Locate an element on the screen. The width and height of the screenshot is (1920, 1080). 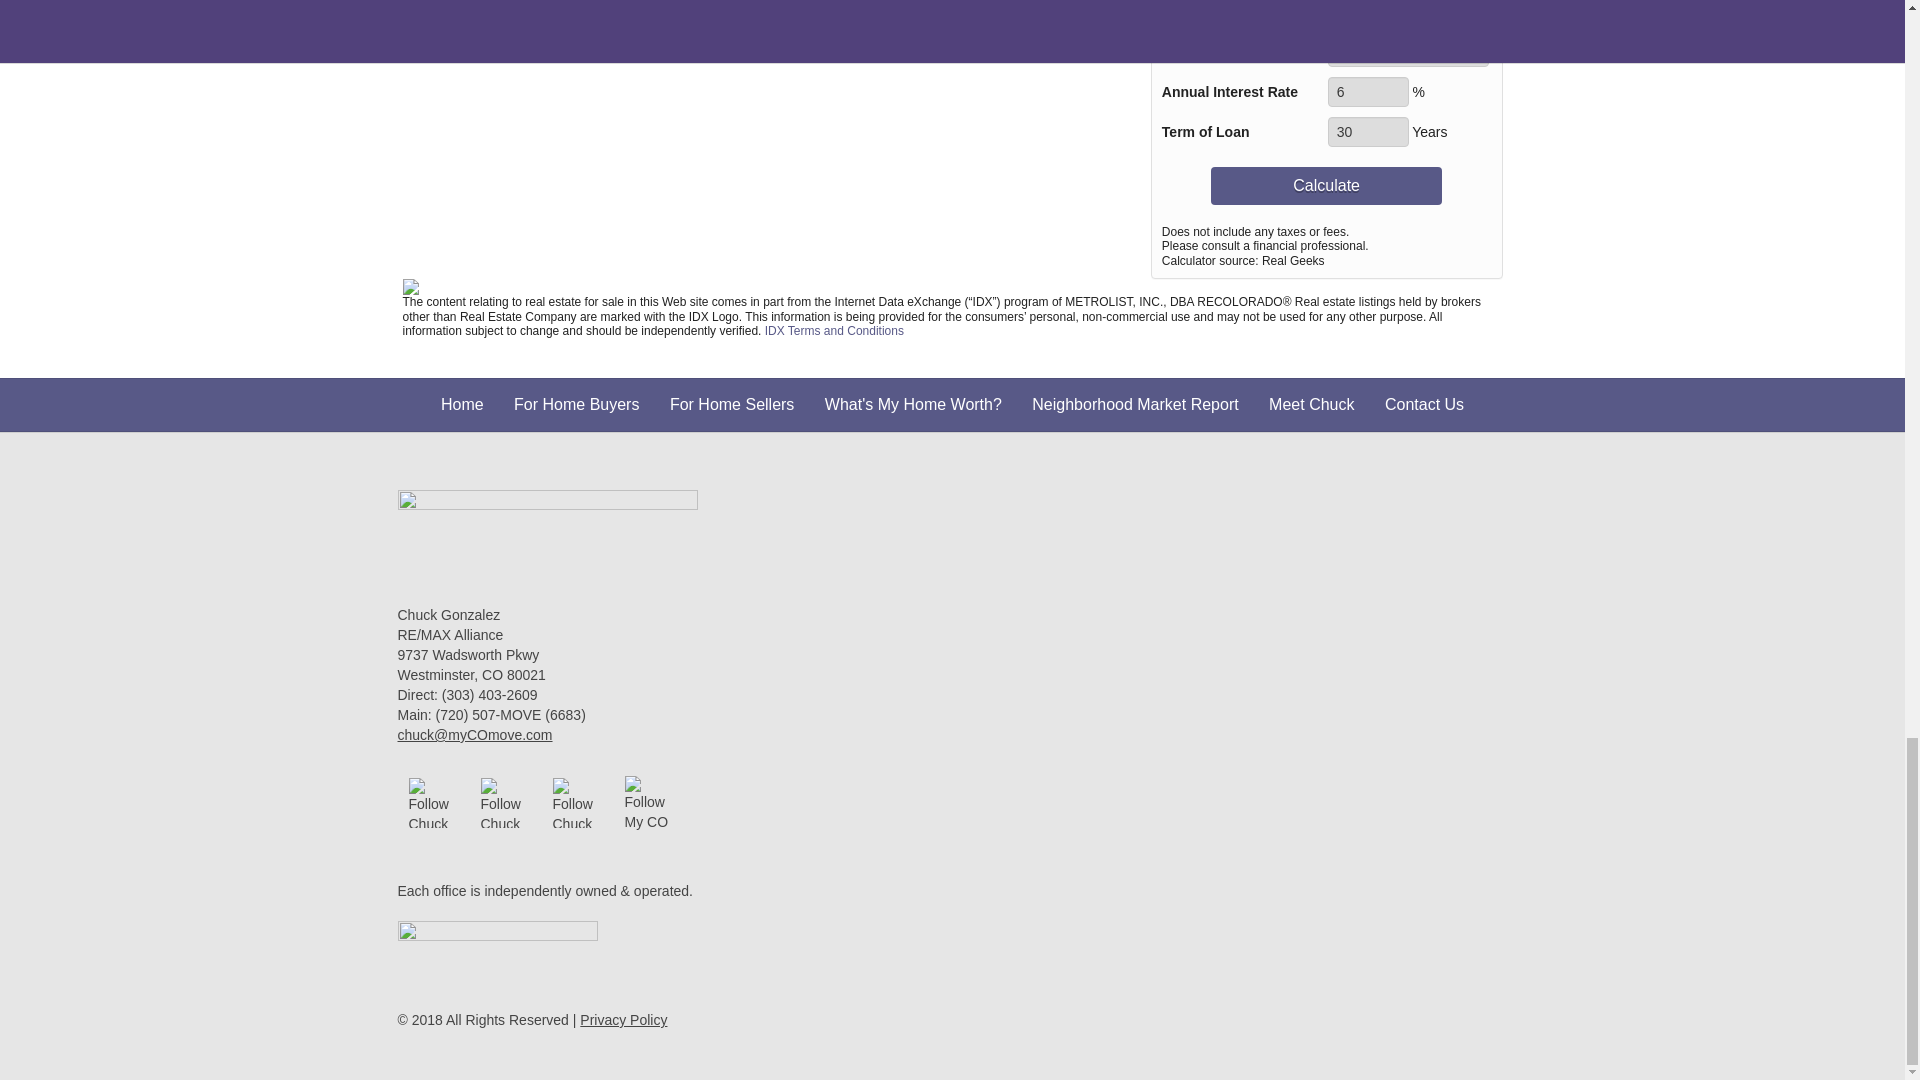
799000 is located at coordinates (1408, 51).